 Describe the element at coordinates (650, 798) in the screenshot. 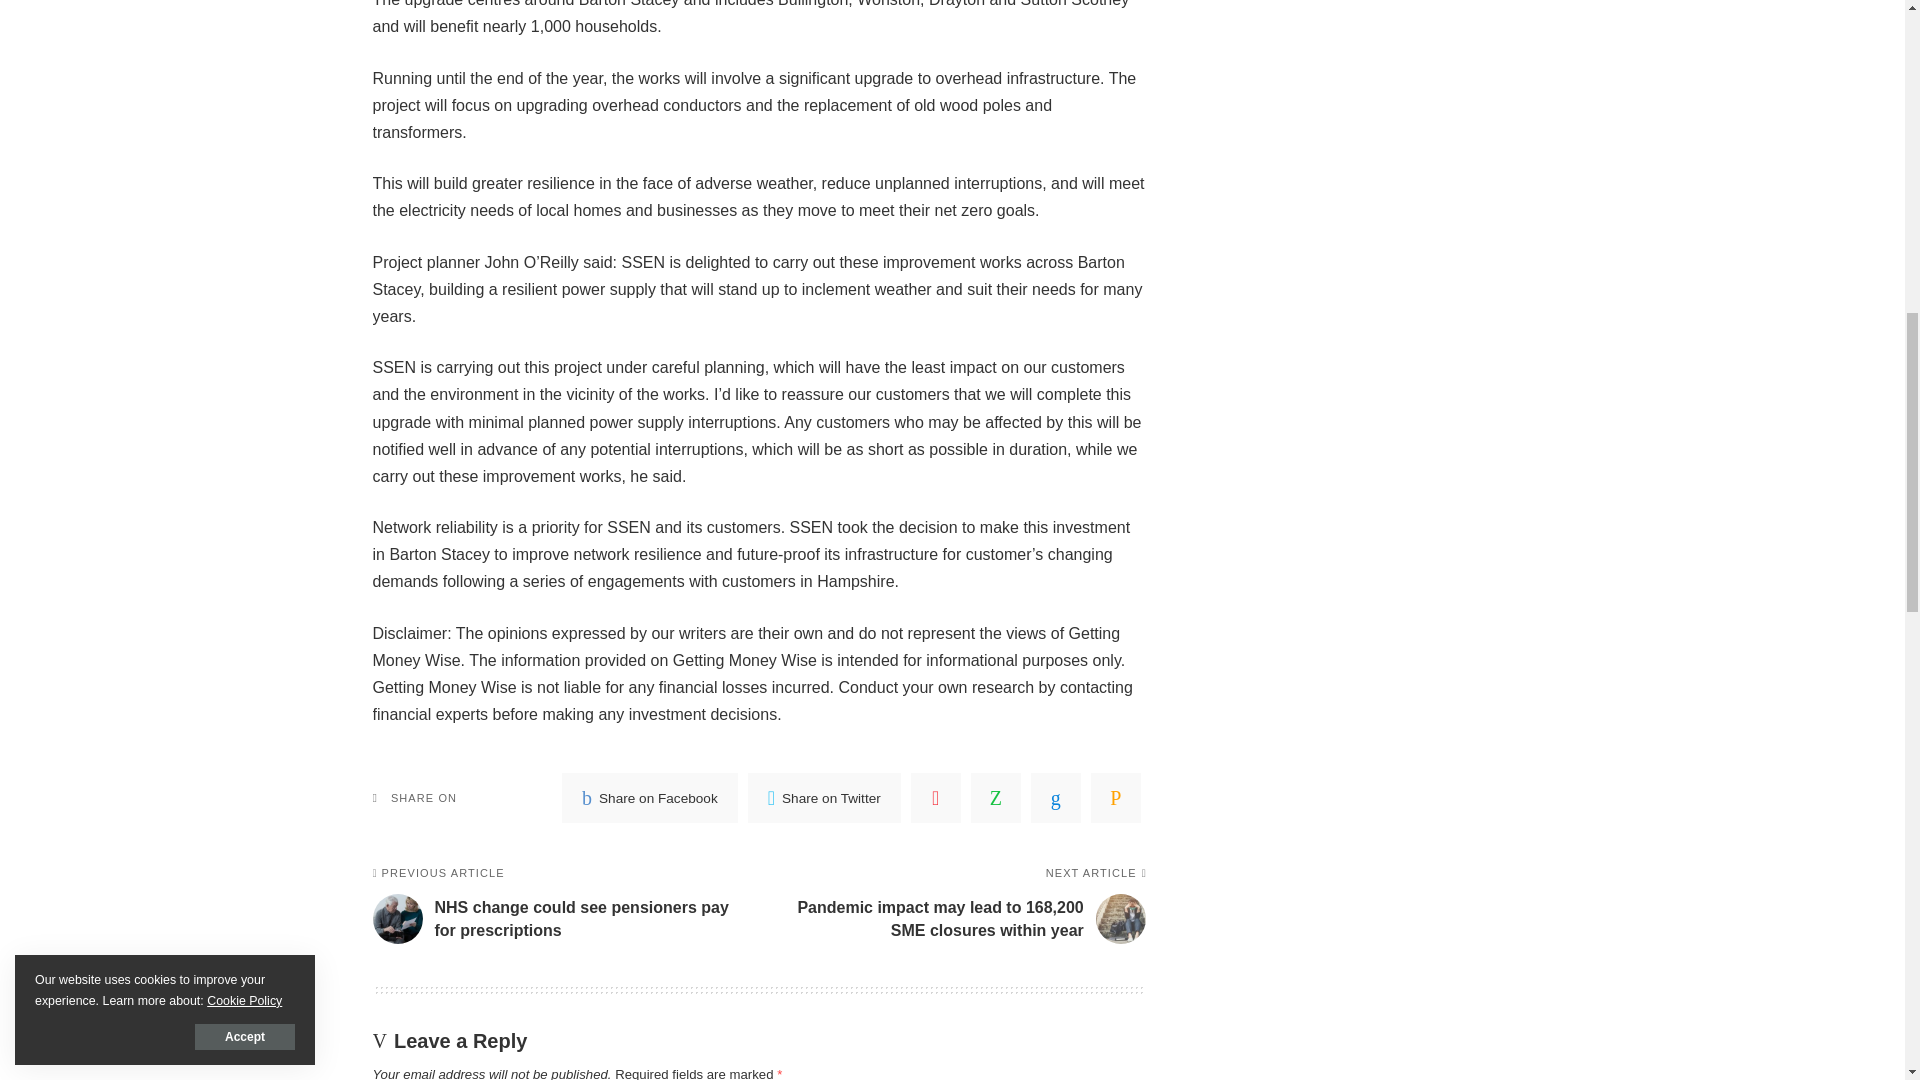

I see `Share on Facebook` at that location.